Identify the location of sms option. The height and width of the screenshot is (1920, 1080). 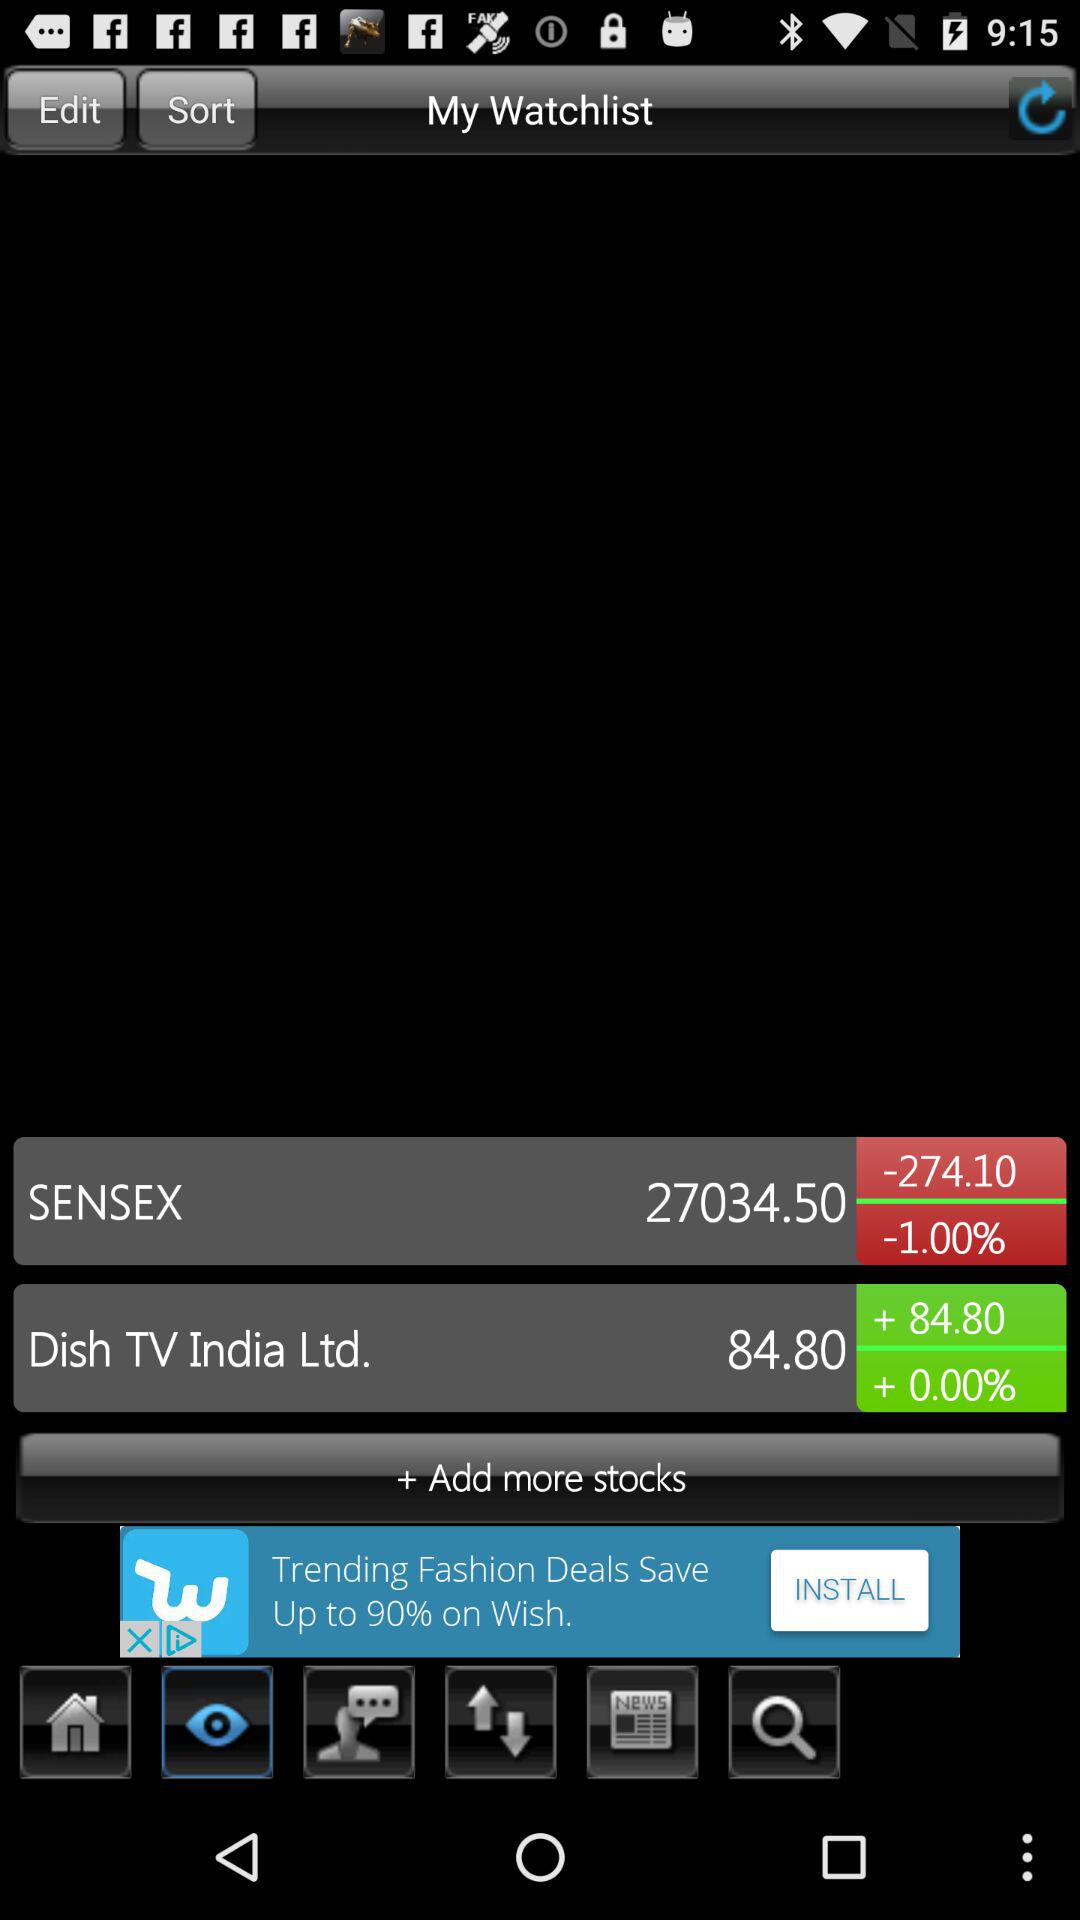
(360, 1728).